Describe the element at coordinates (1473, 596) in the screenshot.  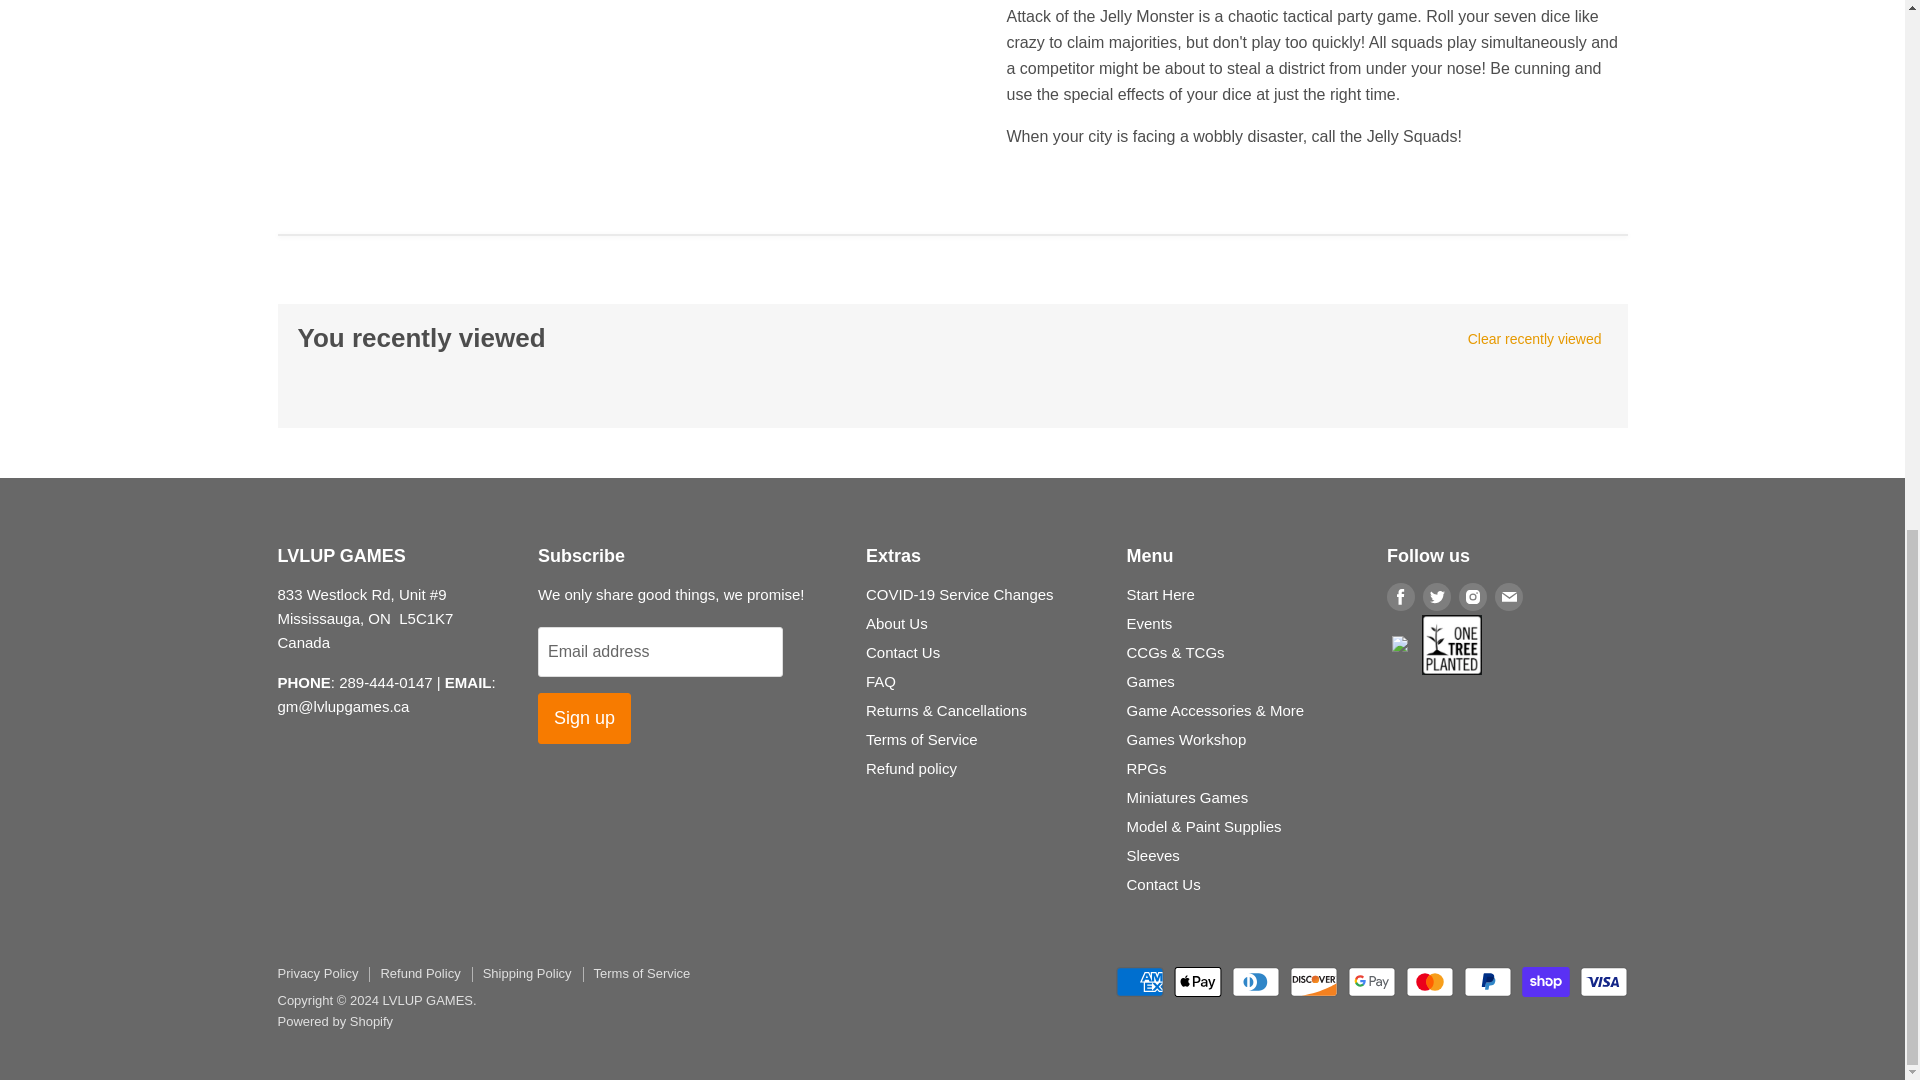
I see `Instagram` at that location.